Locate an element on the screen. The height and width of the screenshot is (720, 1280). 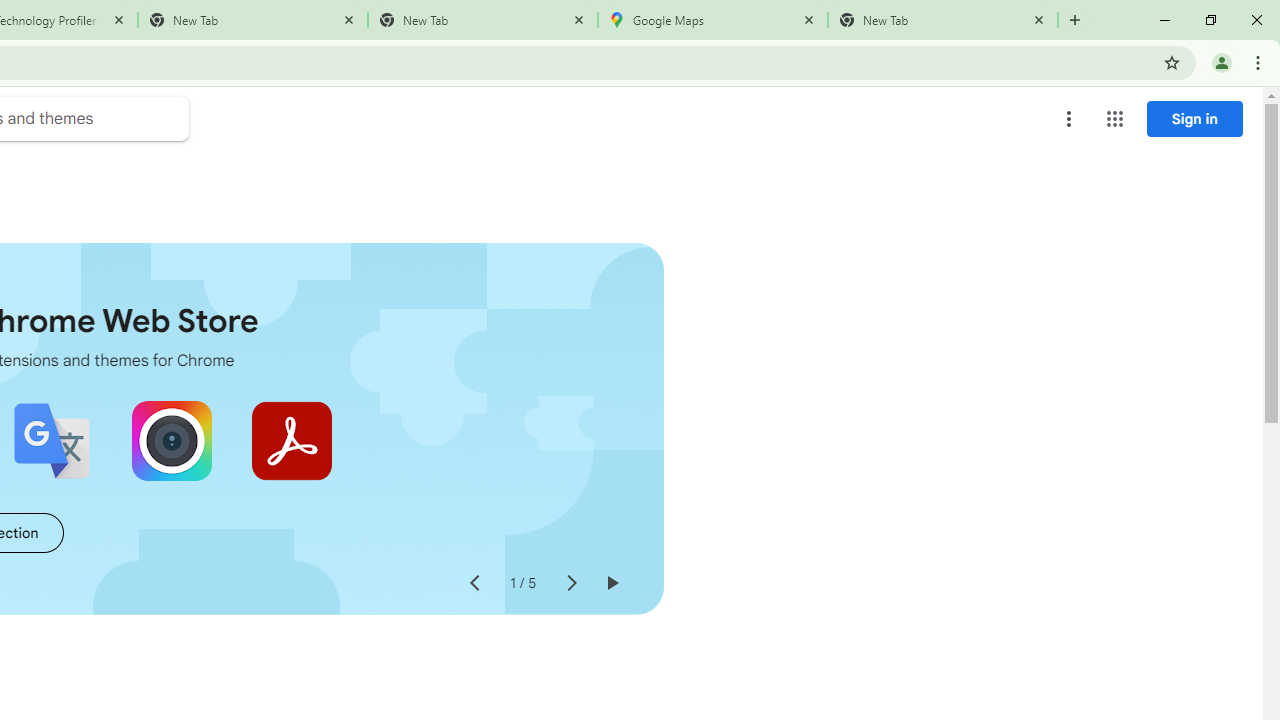
New Tab is located at coordinates (943, 20).